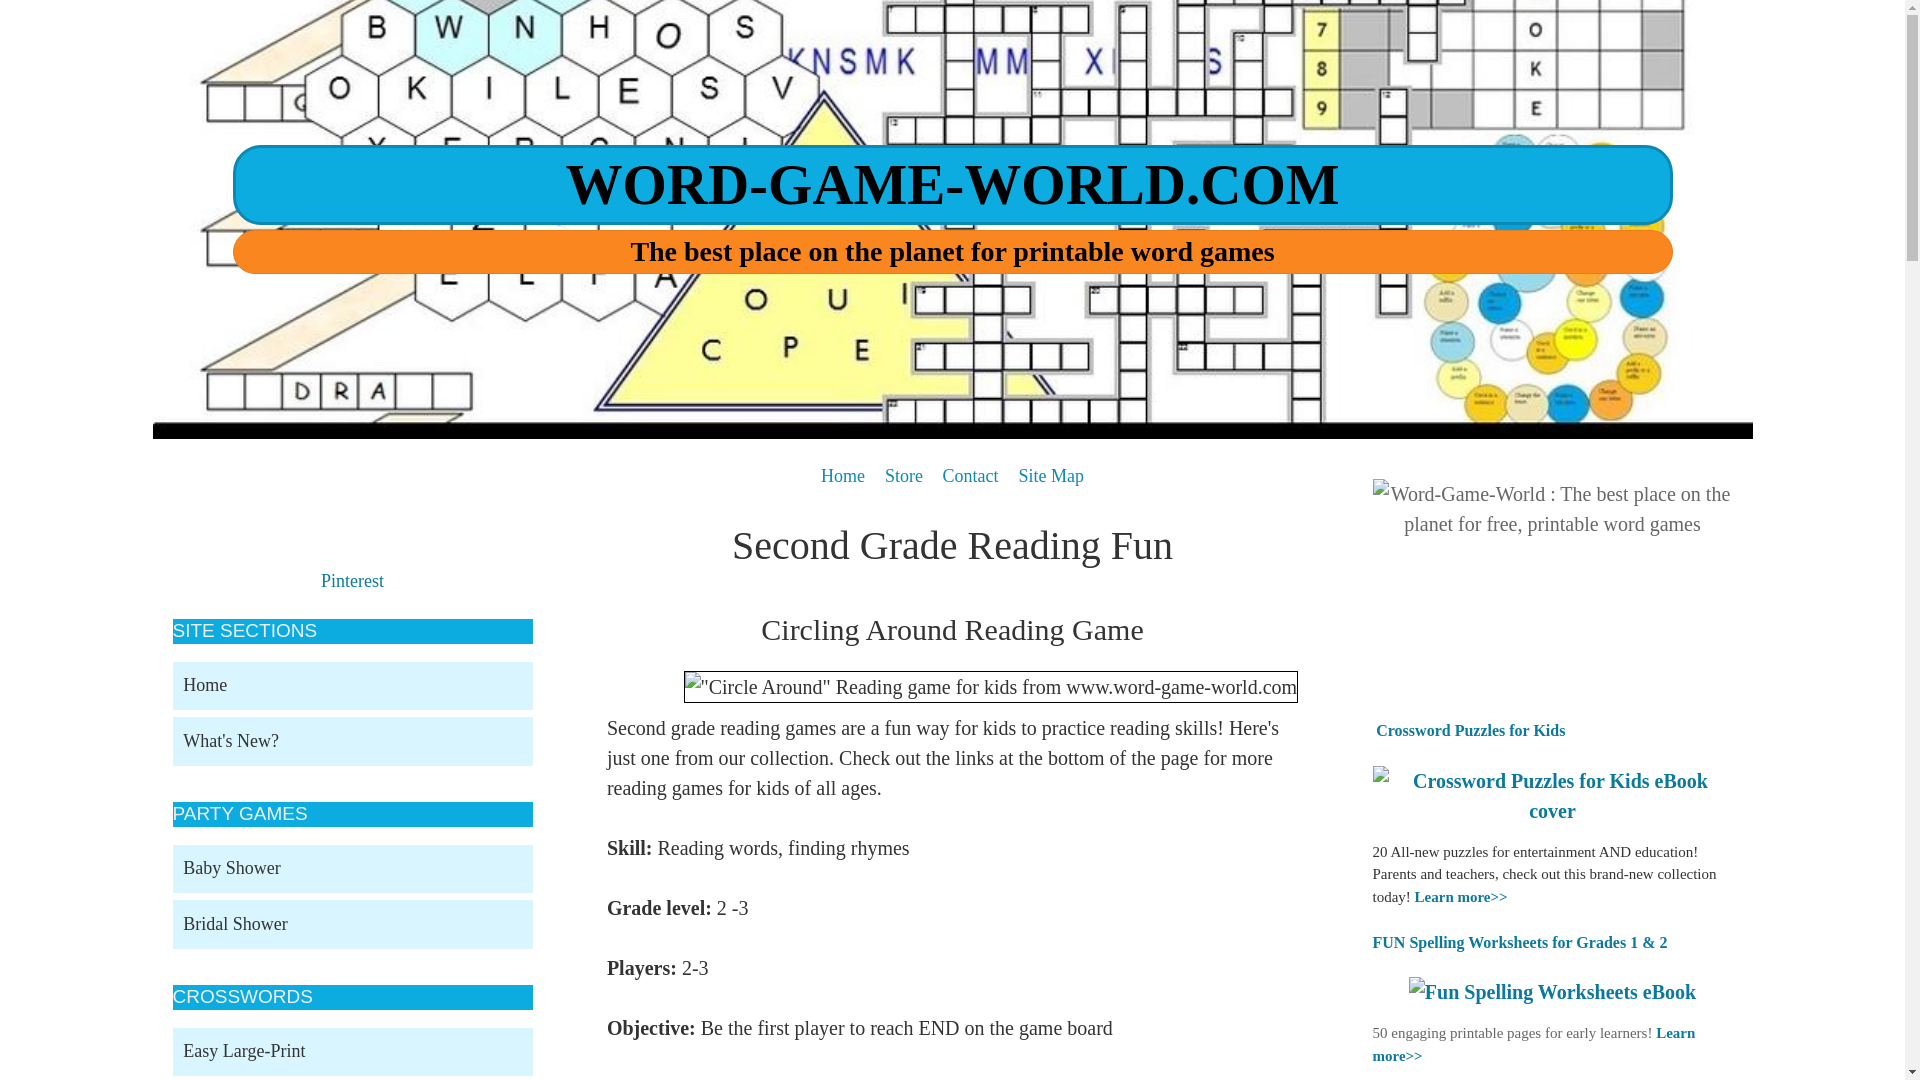 This screenshot has height=1080, width=1920. I want to click on Baby Shower, so click(352, 869).